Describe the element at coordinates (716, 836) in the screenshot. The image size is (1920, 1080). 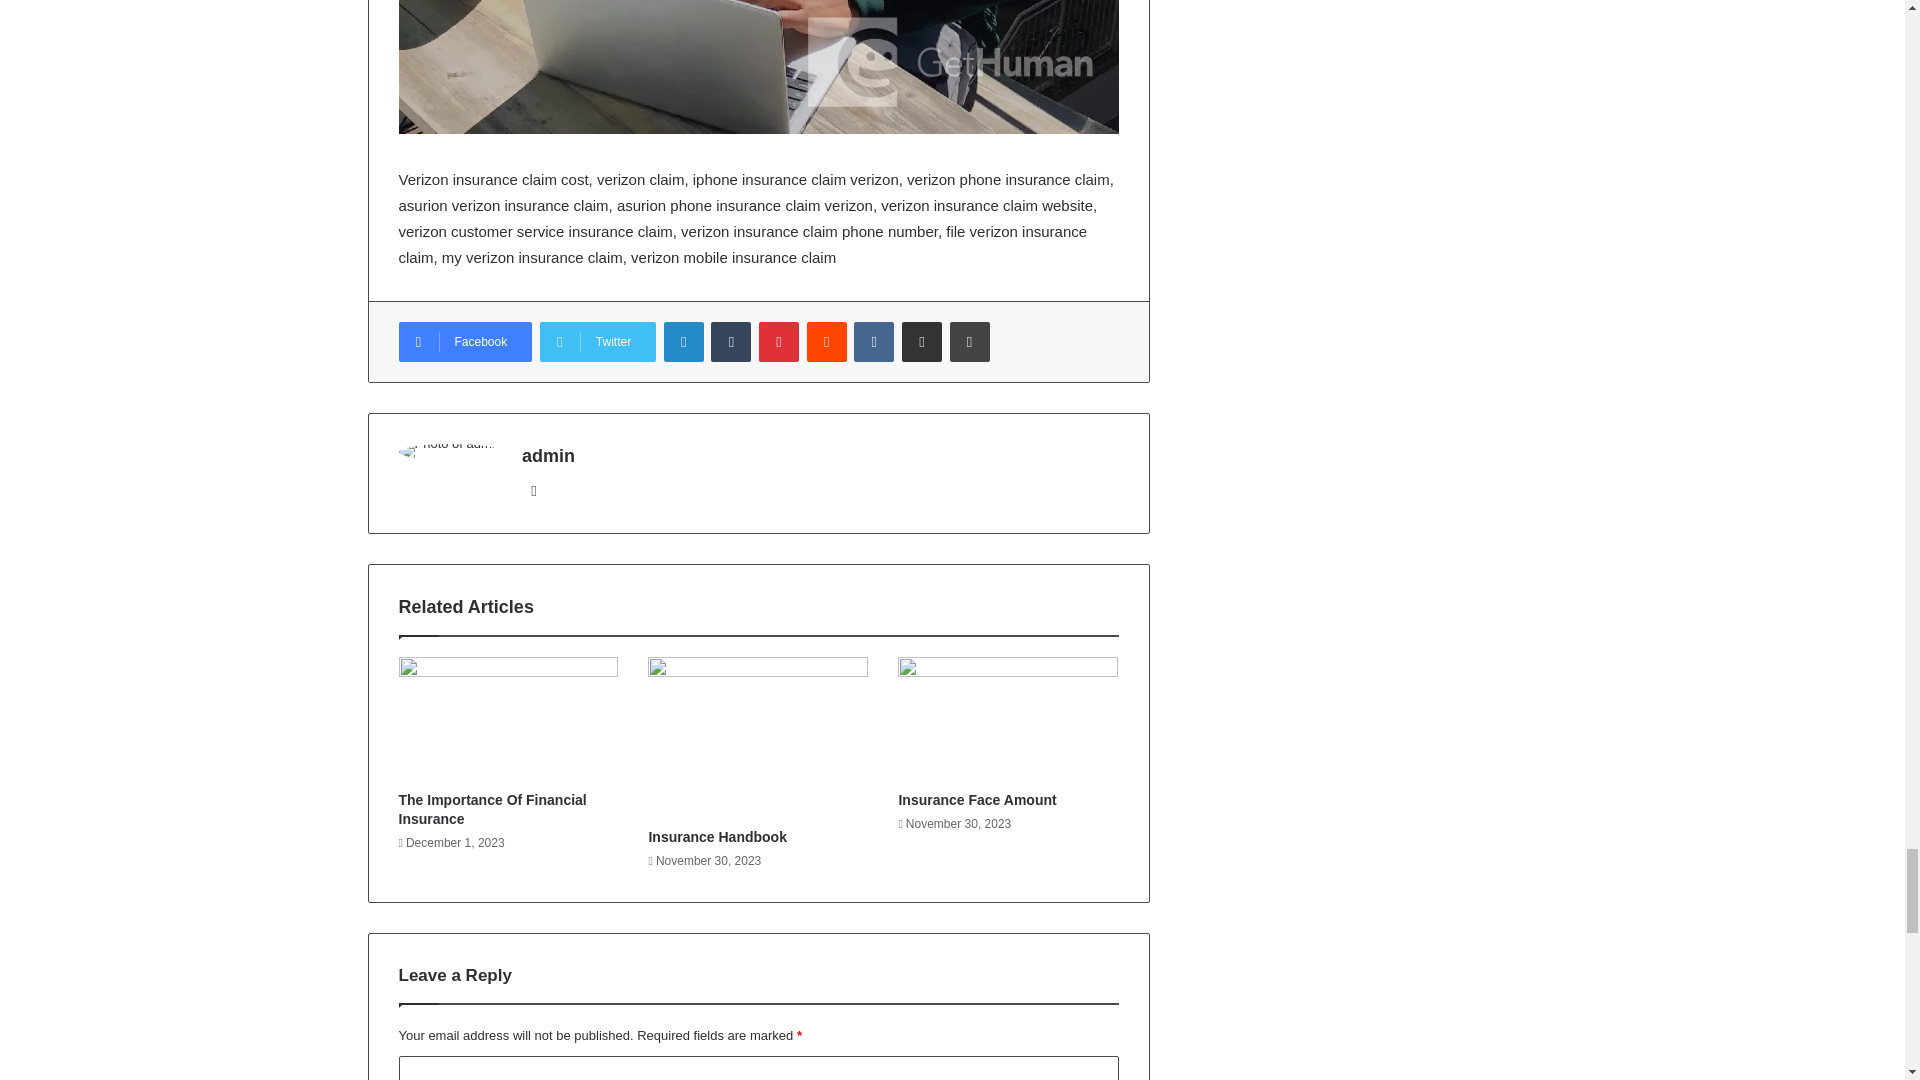
I see `Insurance Handbook` at that location.